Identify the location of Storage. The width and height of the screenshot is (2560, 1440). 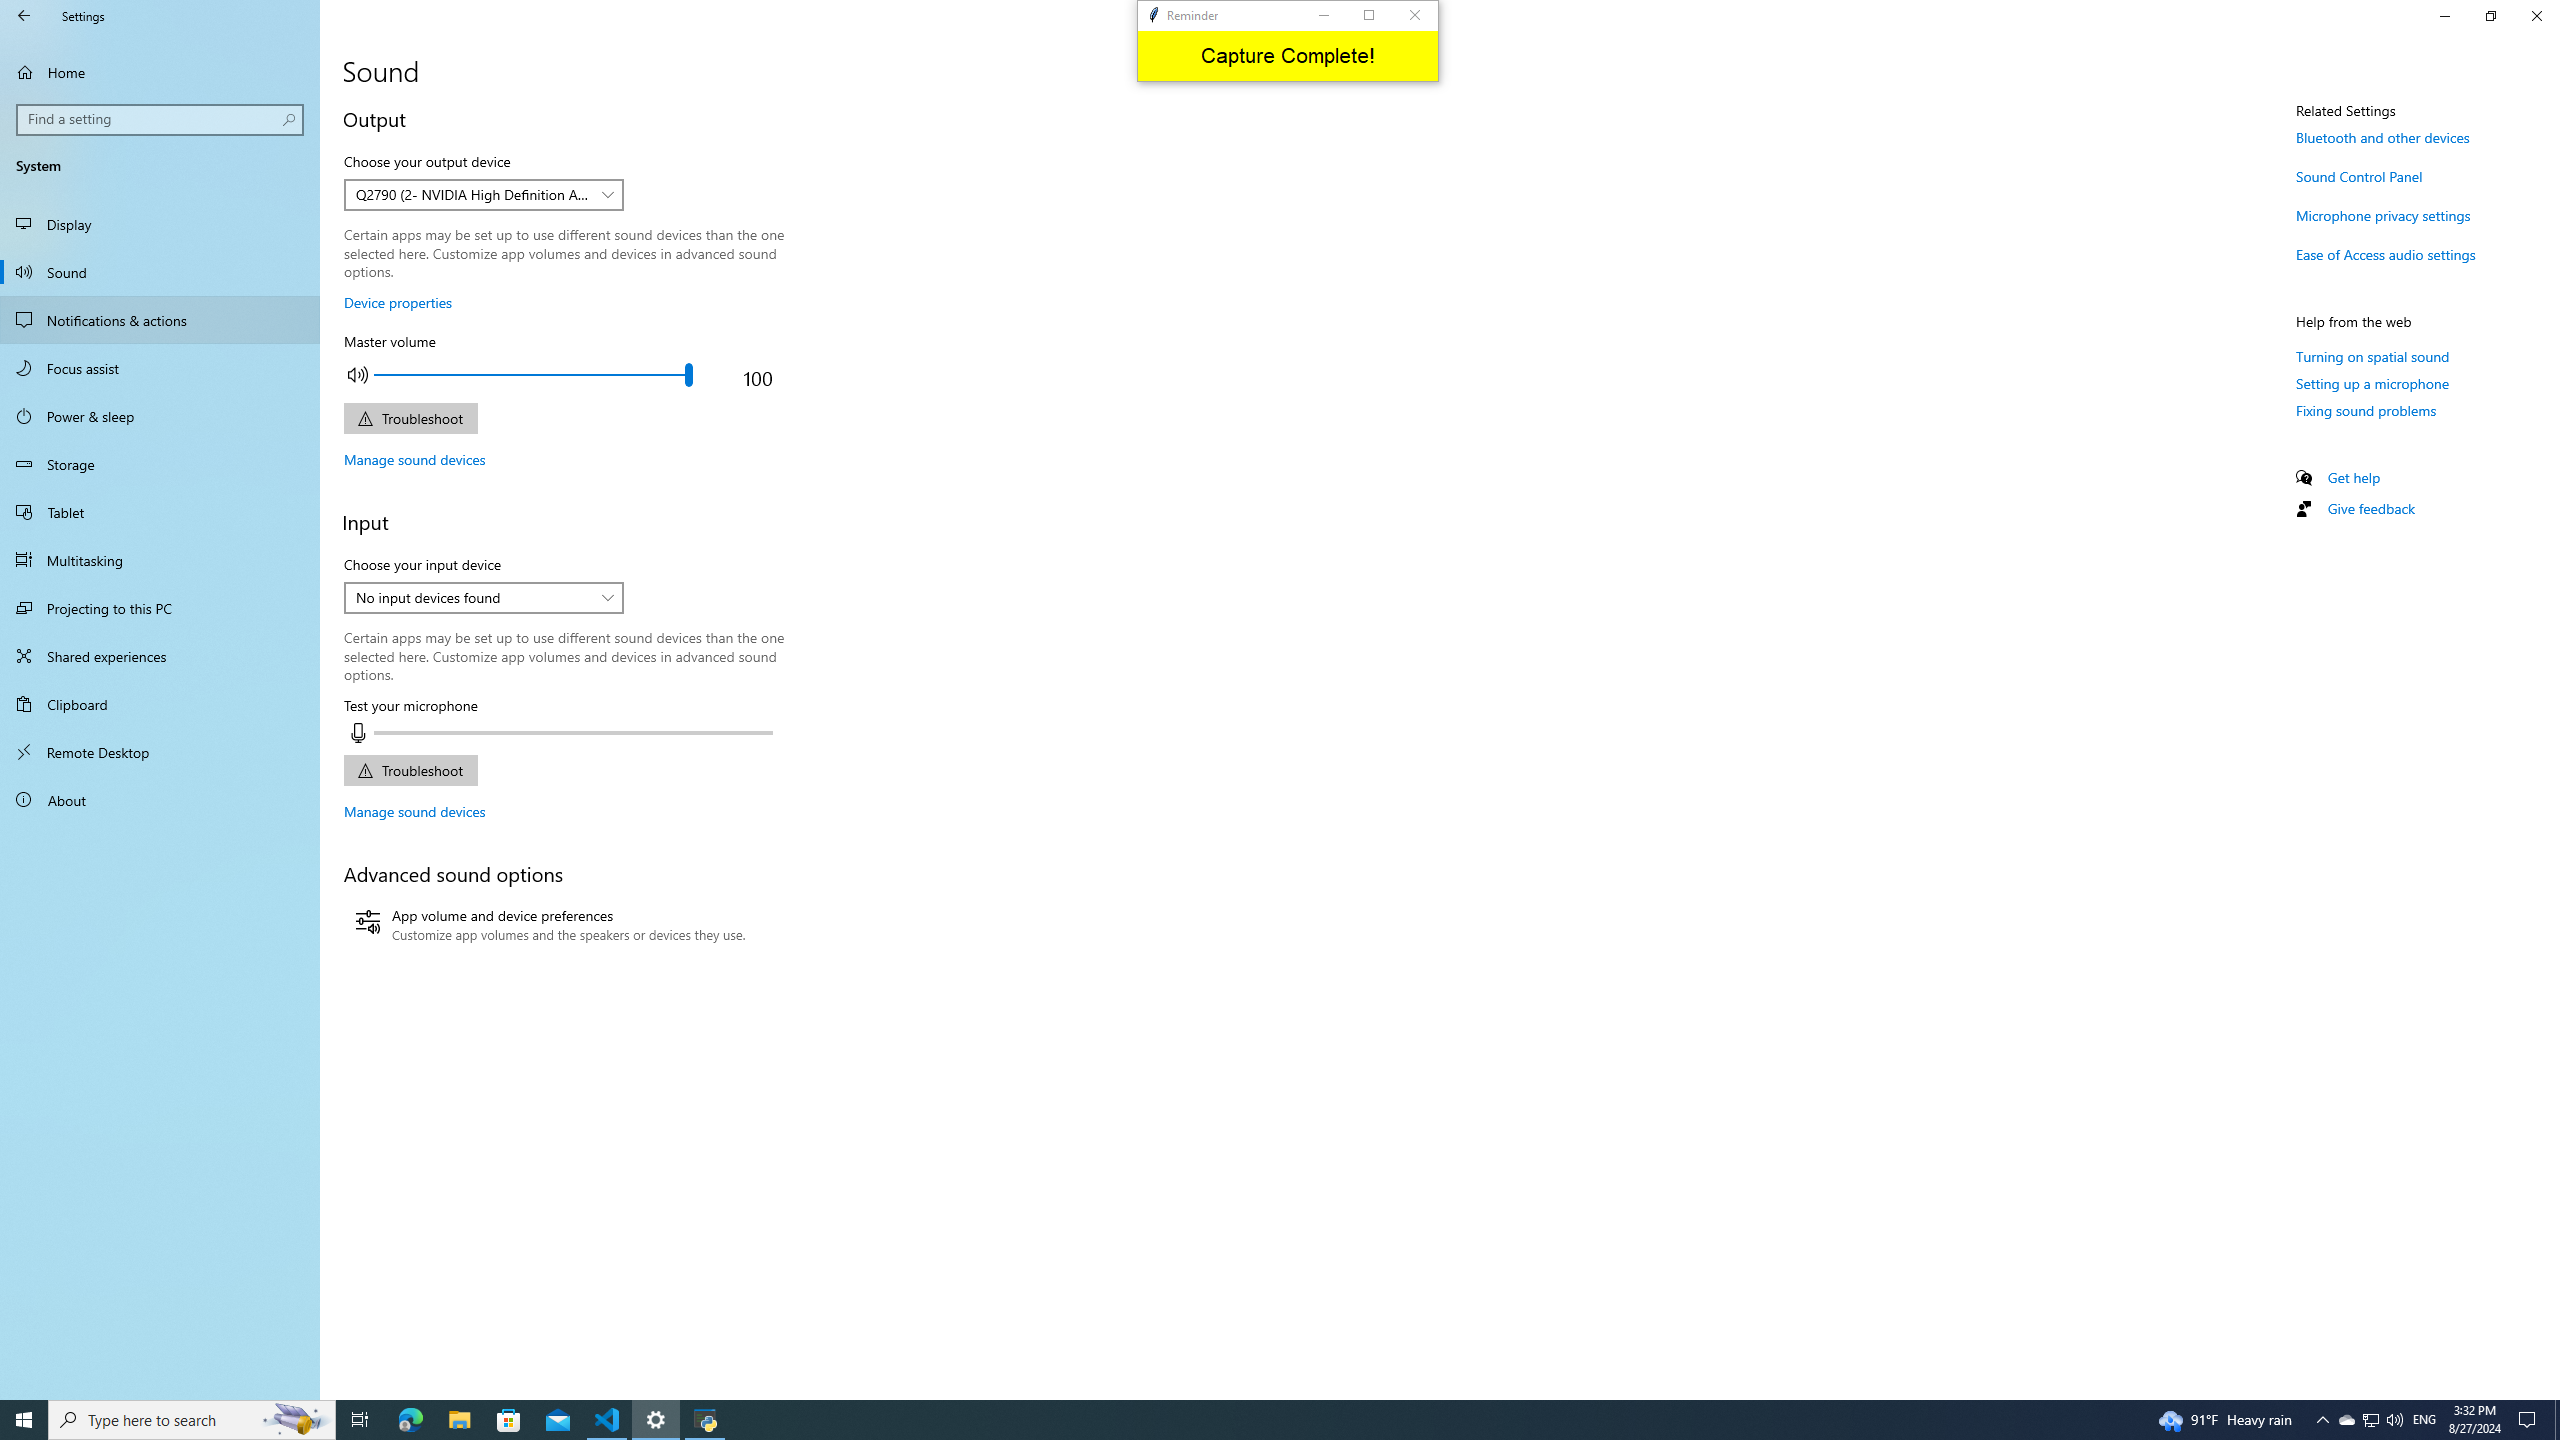
(160, 464).